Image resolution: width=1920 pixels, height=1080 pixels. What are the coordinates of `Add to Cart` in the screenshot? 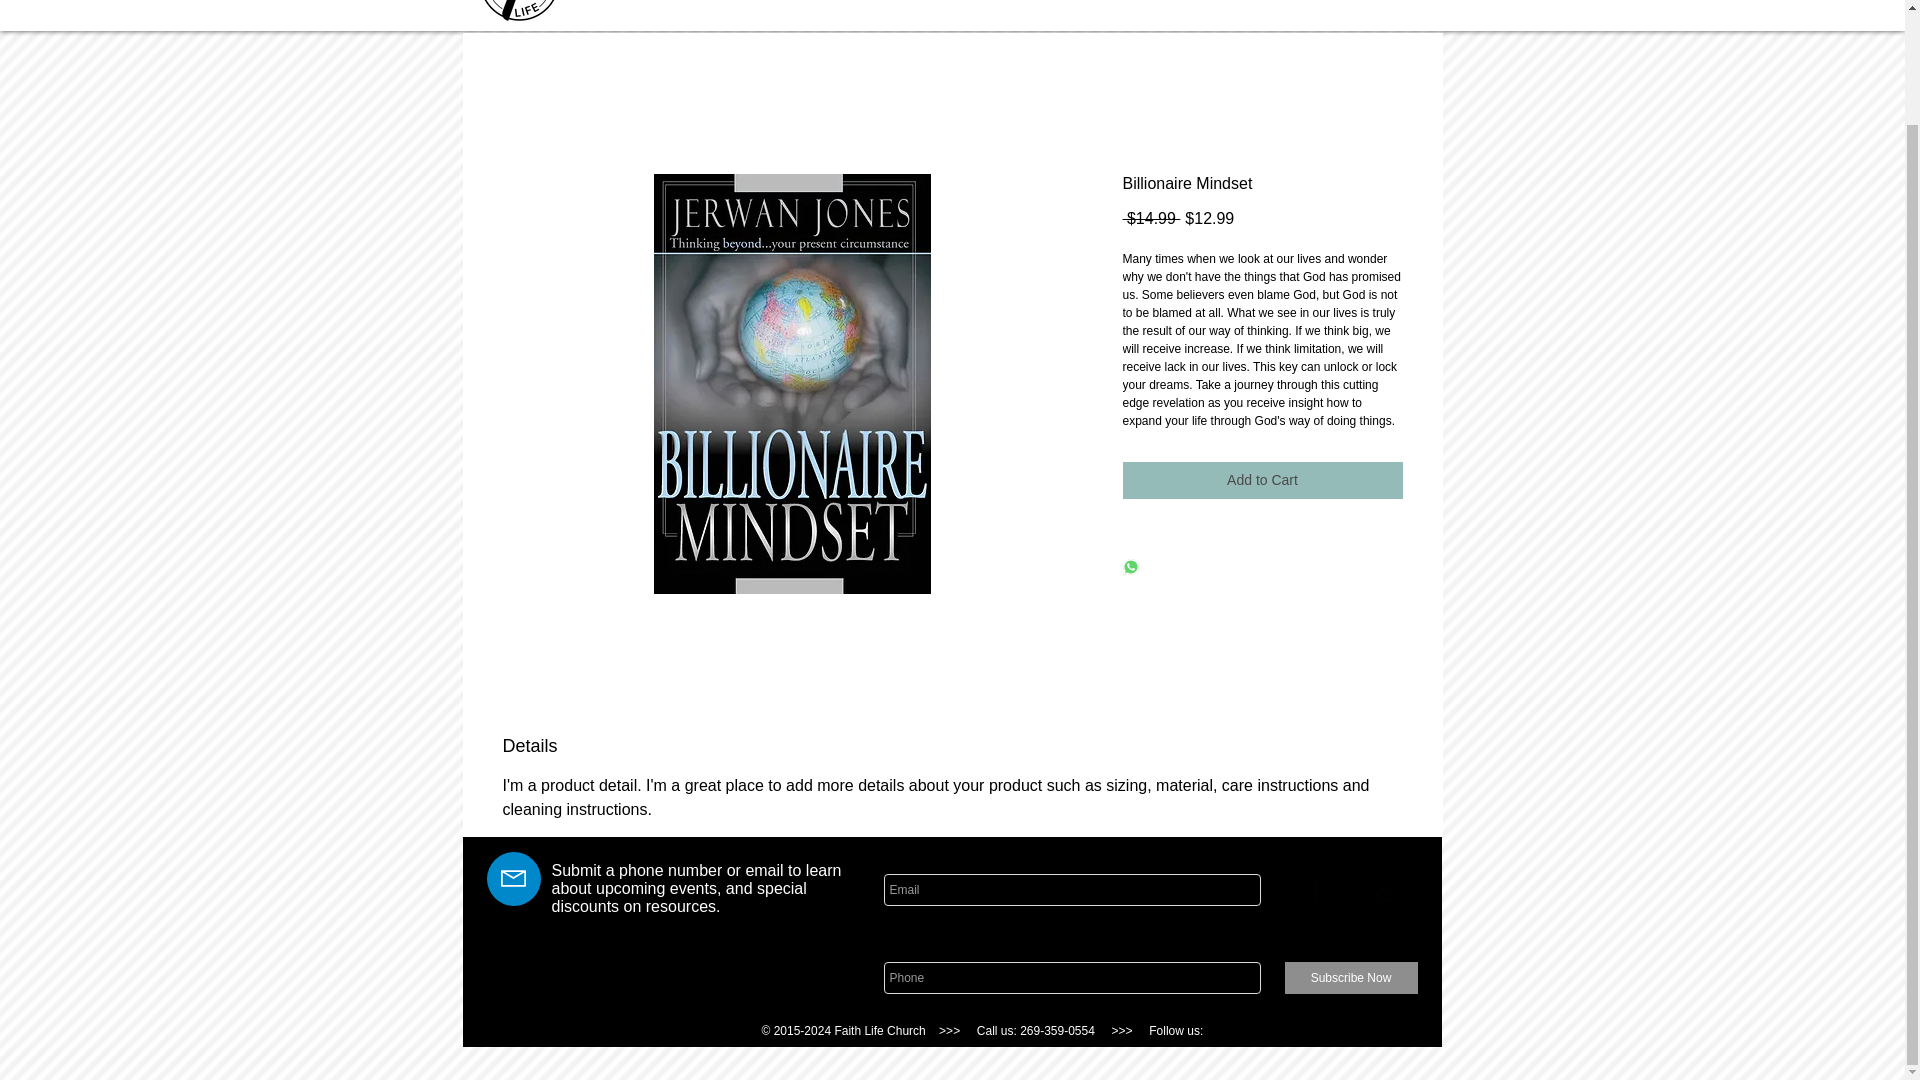 It's located at (1261, 480).